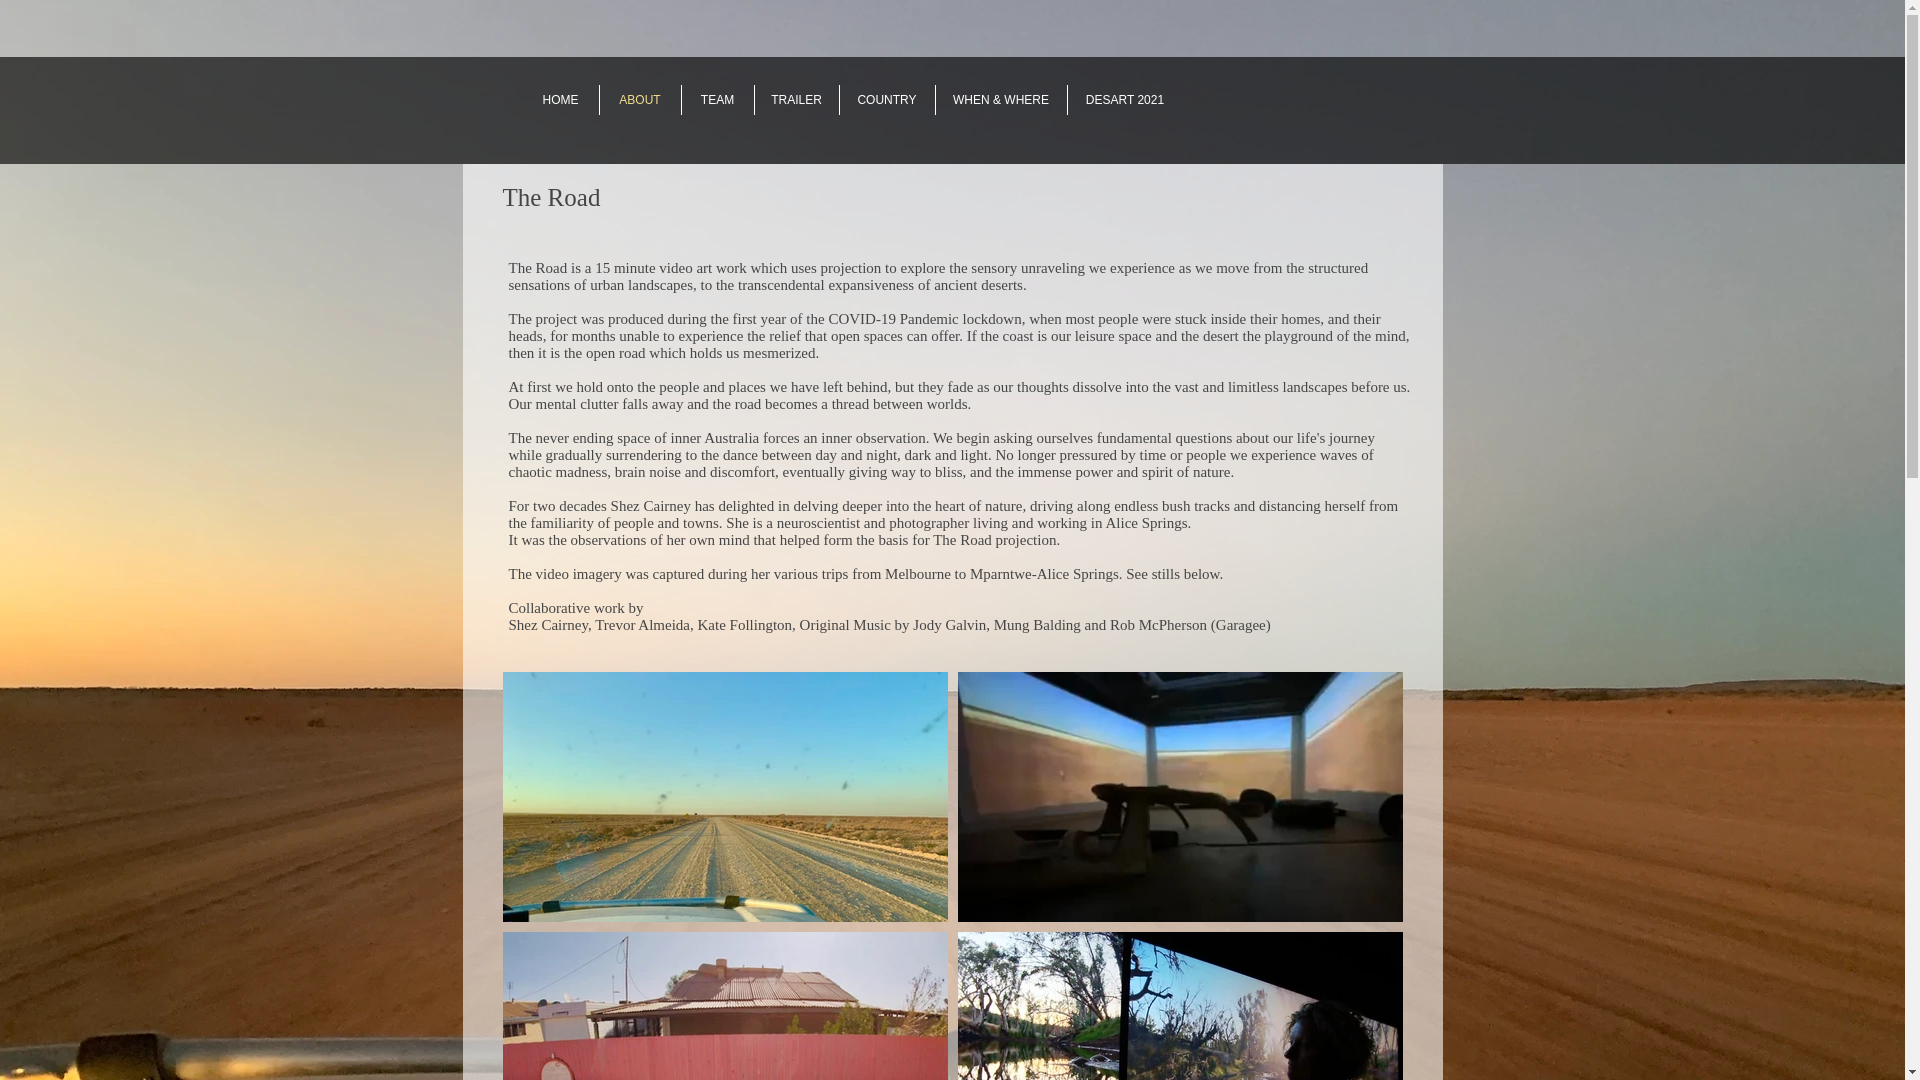  I want to click on HOME, so click(560, 100).